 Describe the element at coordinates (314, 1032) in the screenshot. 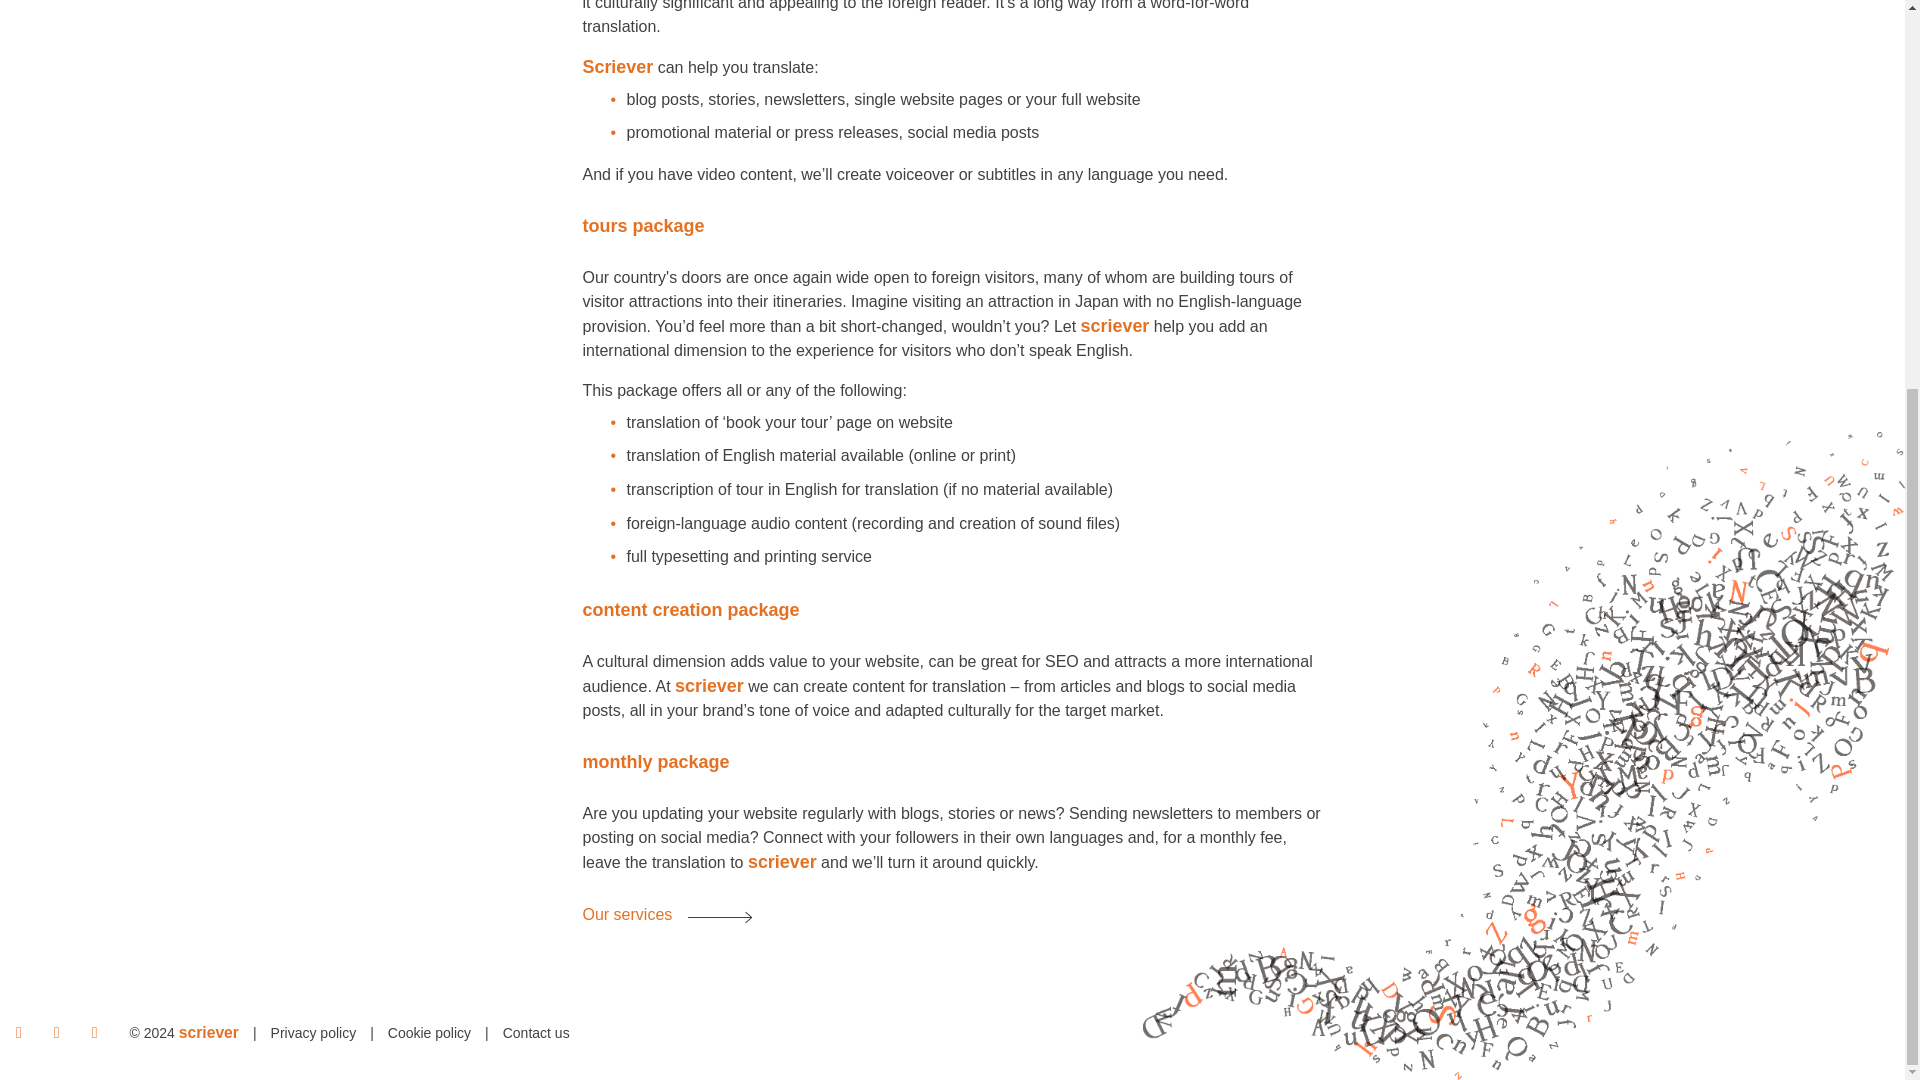

I see `Privacy policy` at that location.